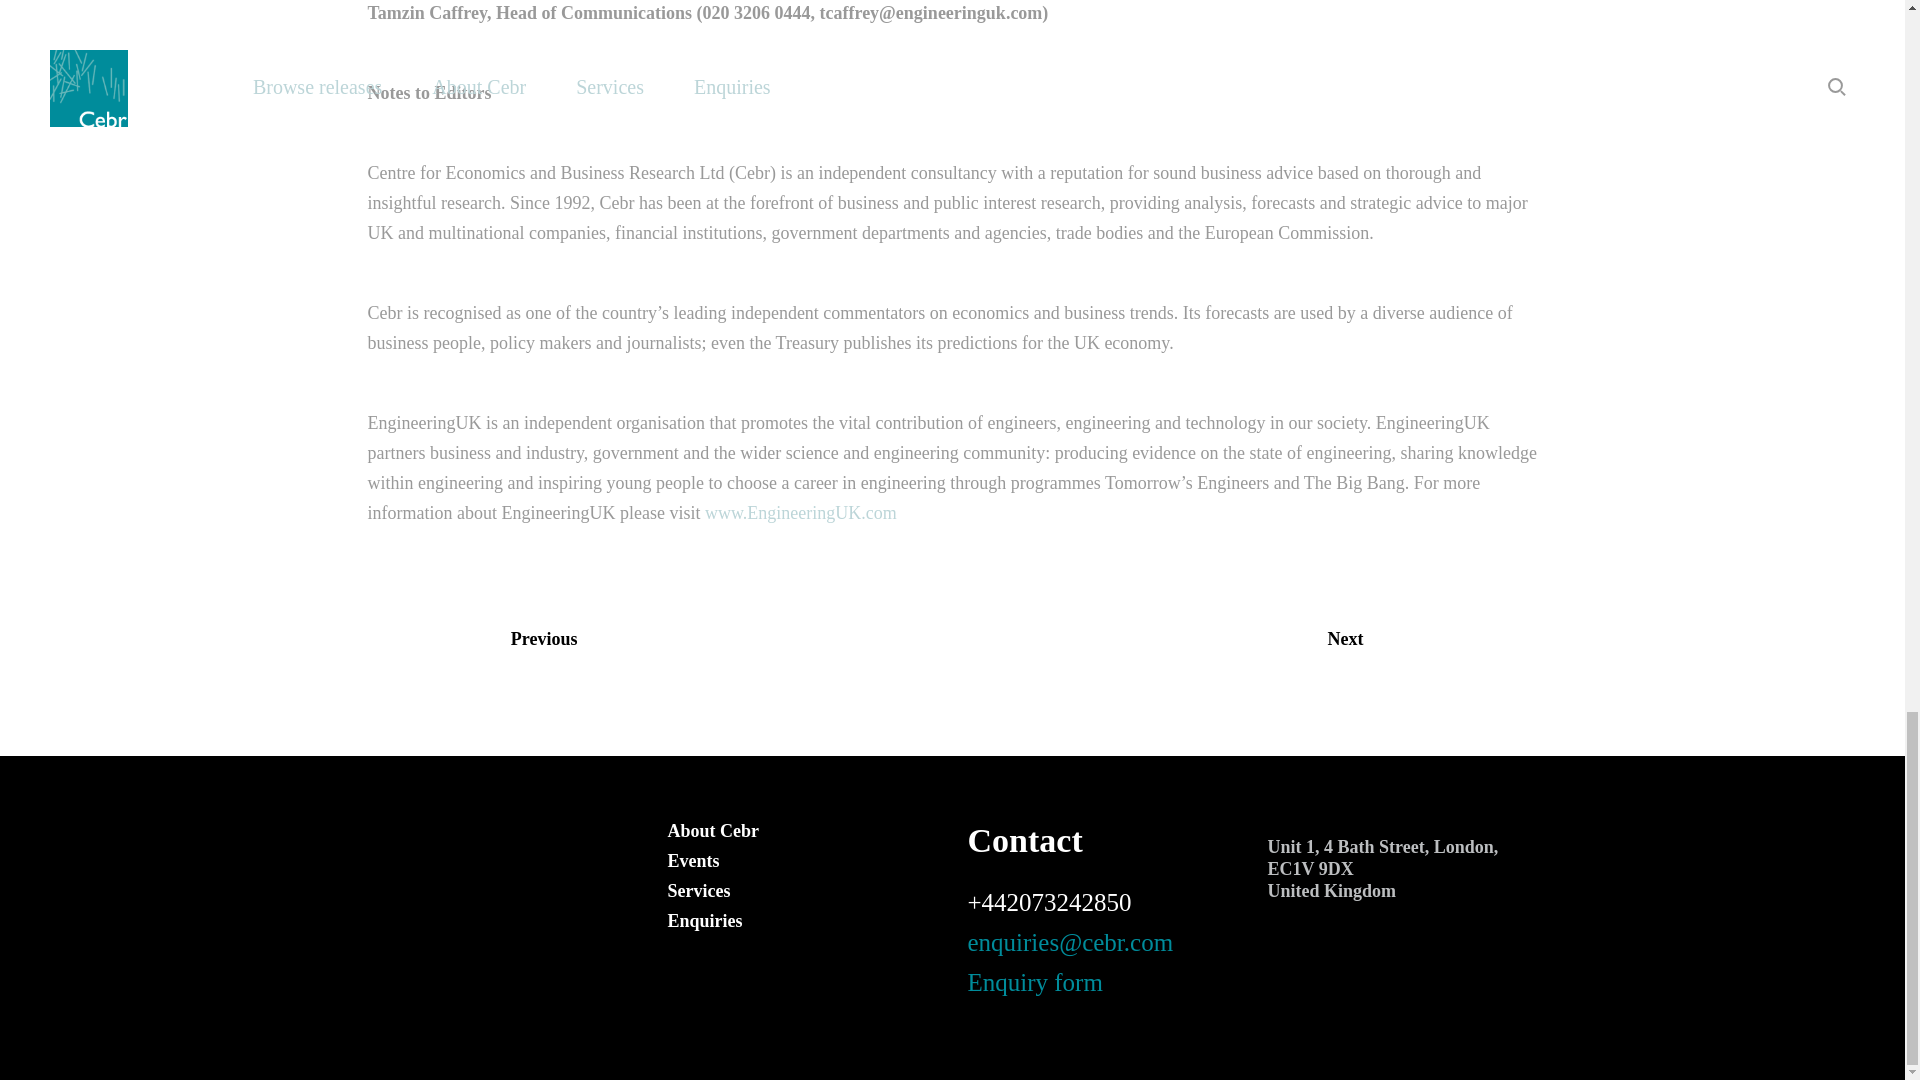 The height and width of the screenshot is (1080, 1920). Describe the element at coordinates (653, 652) in the screenshot. I see `Previous` at that location.